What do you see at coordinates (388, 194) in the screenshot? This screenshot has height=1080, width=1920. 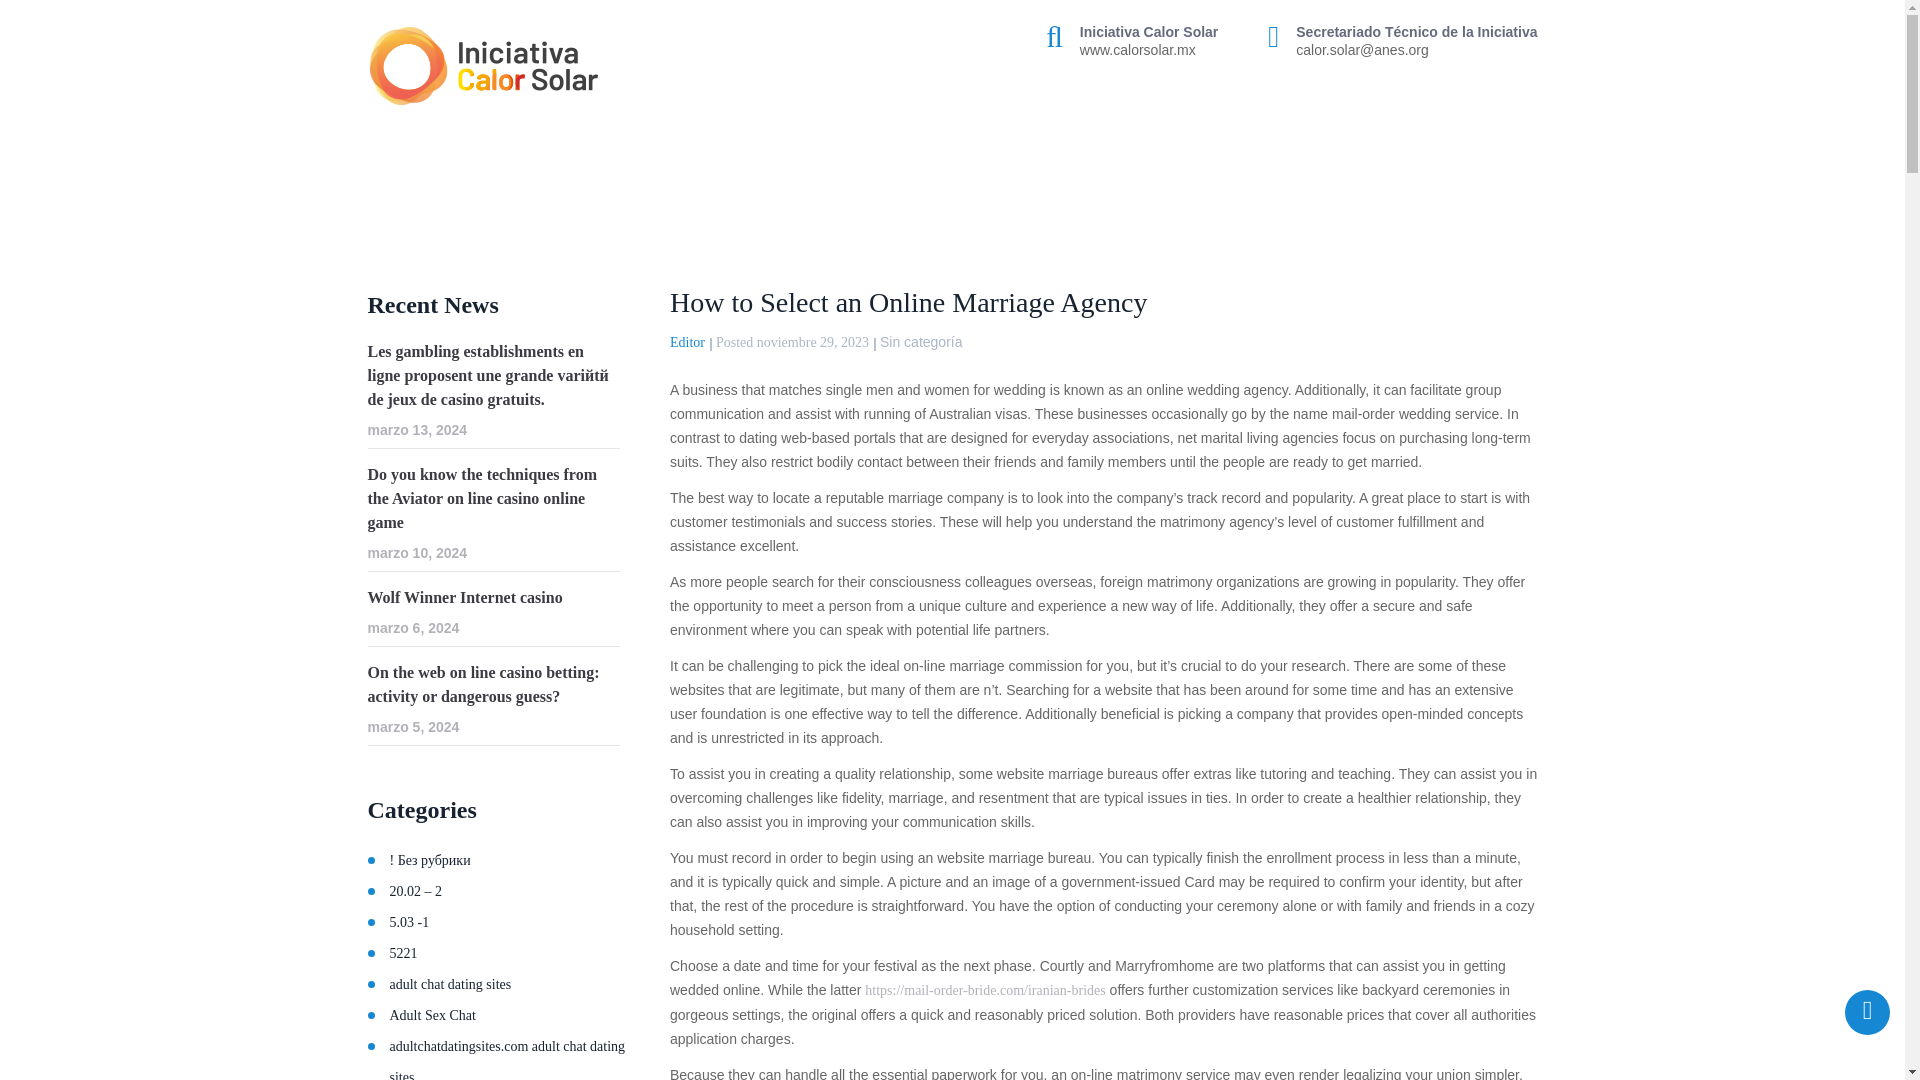 I see `Calor Solar` at bounding box center [388, 194].